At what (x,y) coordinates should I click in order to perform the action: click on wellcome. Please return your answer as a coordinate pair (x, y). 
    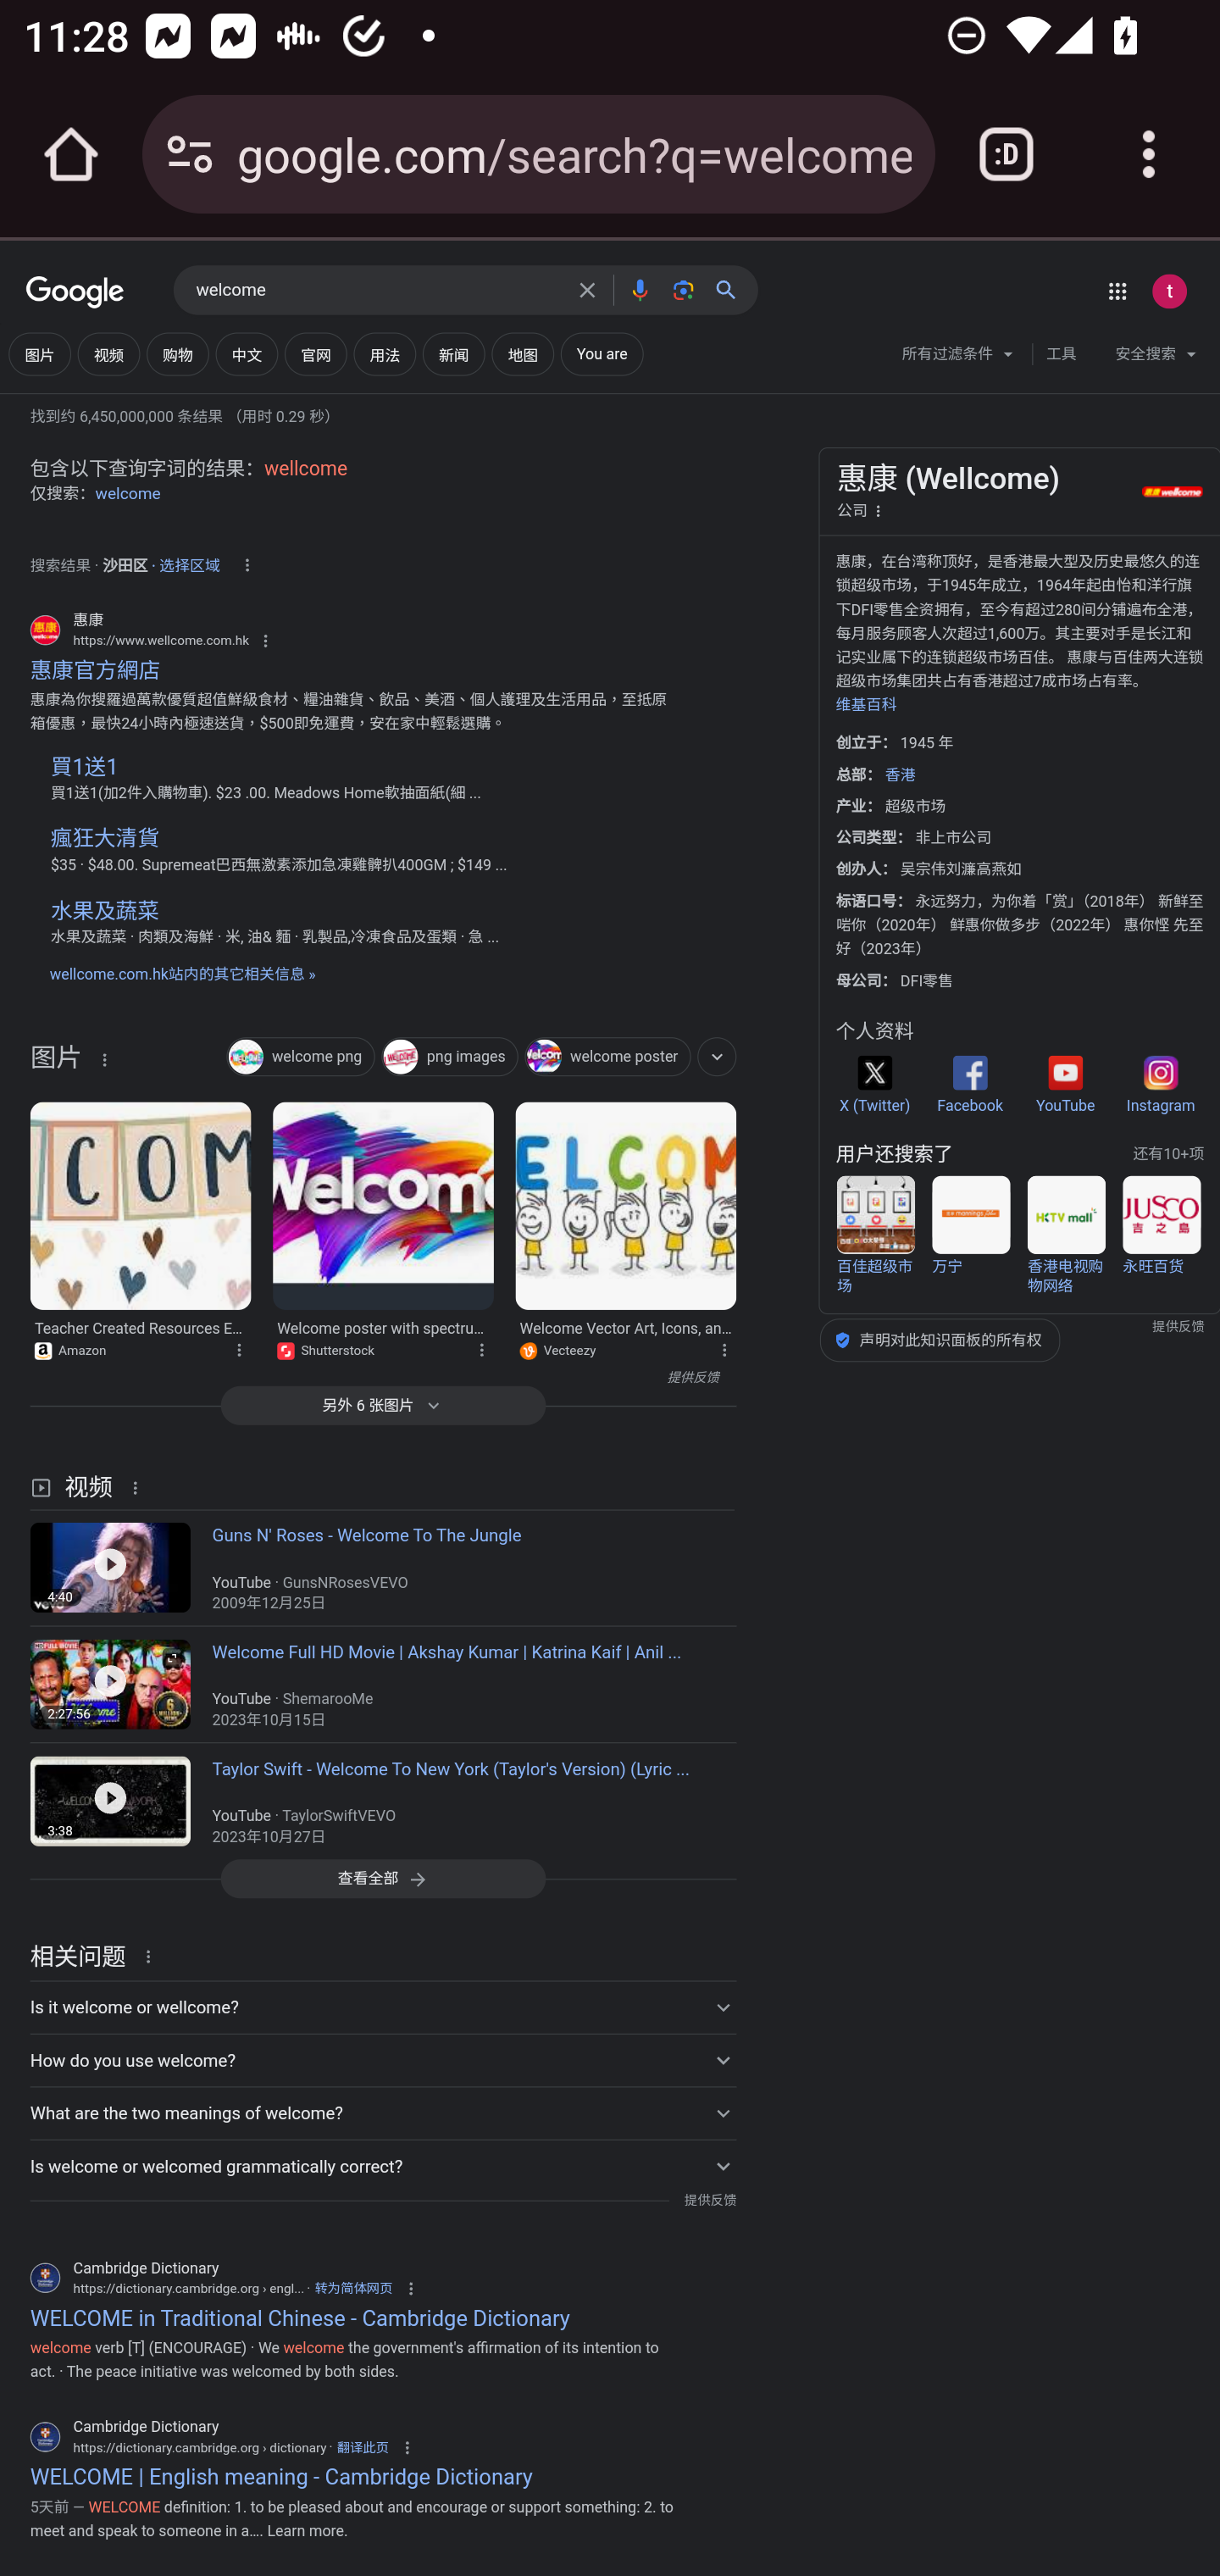
    Looking at the image, I should click on (305, 469).